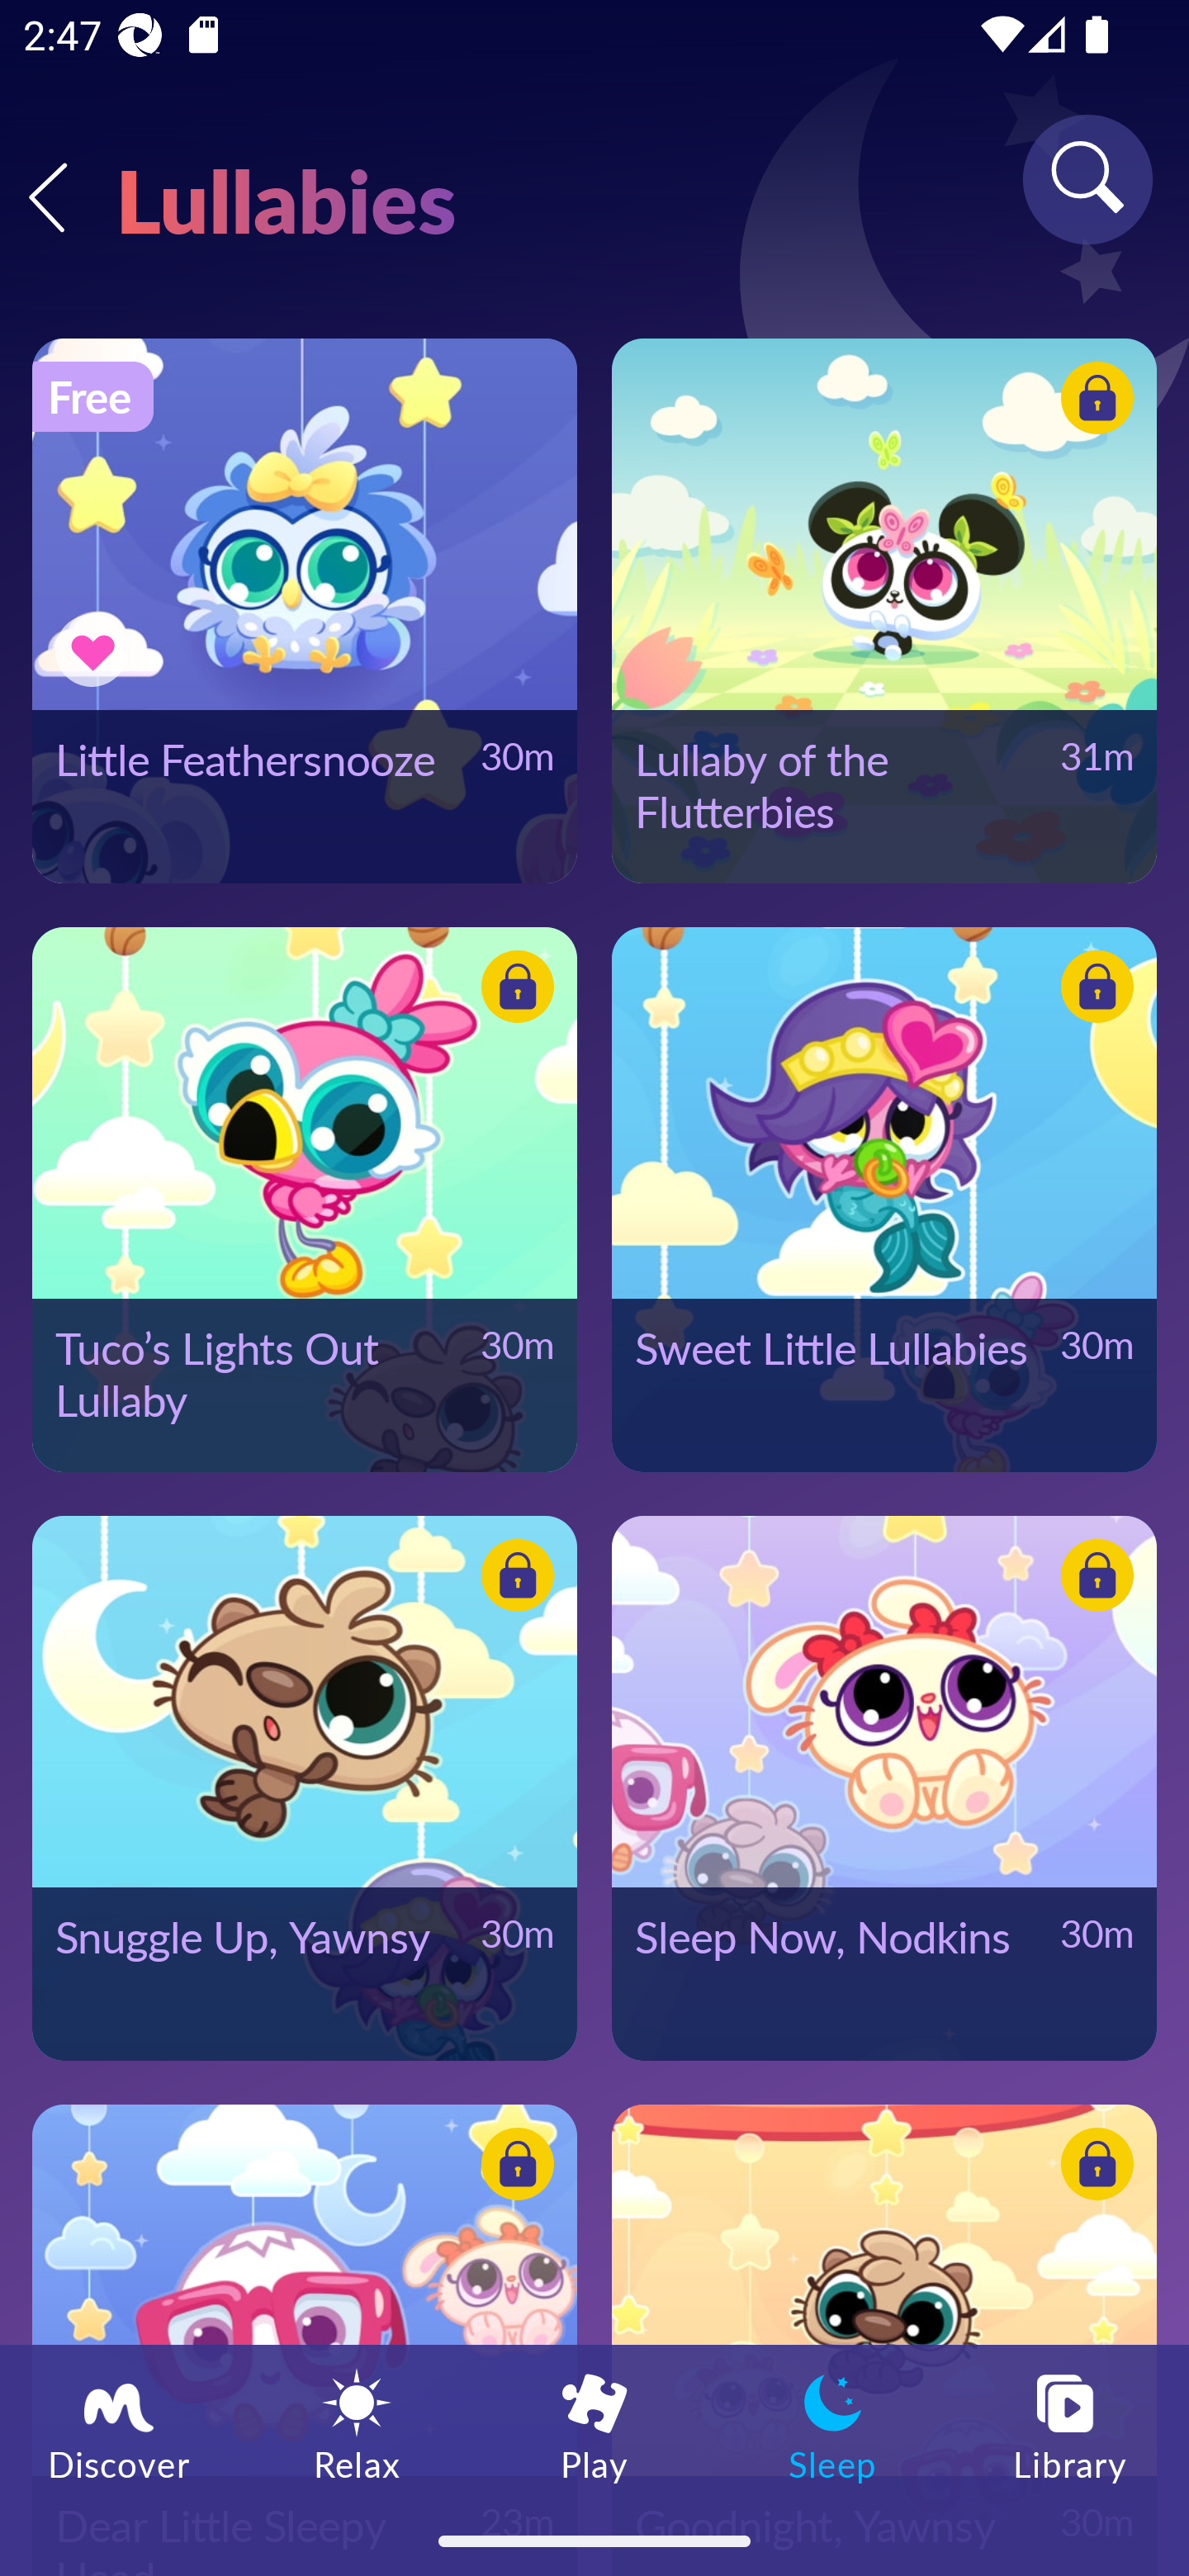 The image size is (1189, 2576). What do you see at coordinates (304, 1788) in the screenshot?
I see `Featured Content Button Snuggle Up, Yawnsy 30m` at bounding box center [304, 1788].